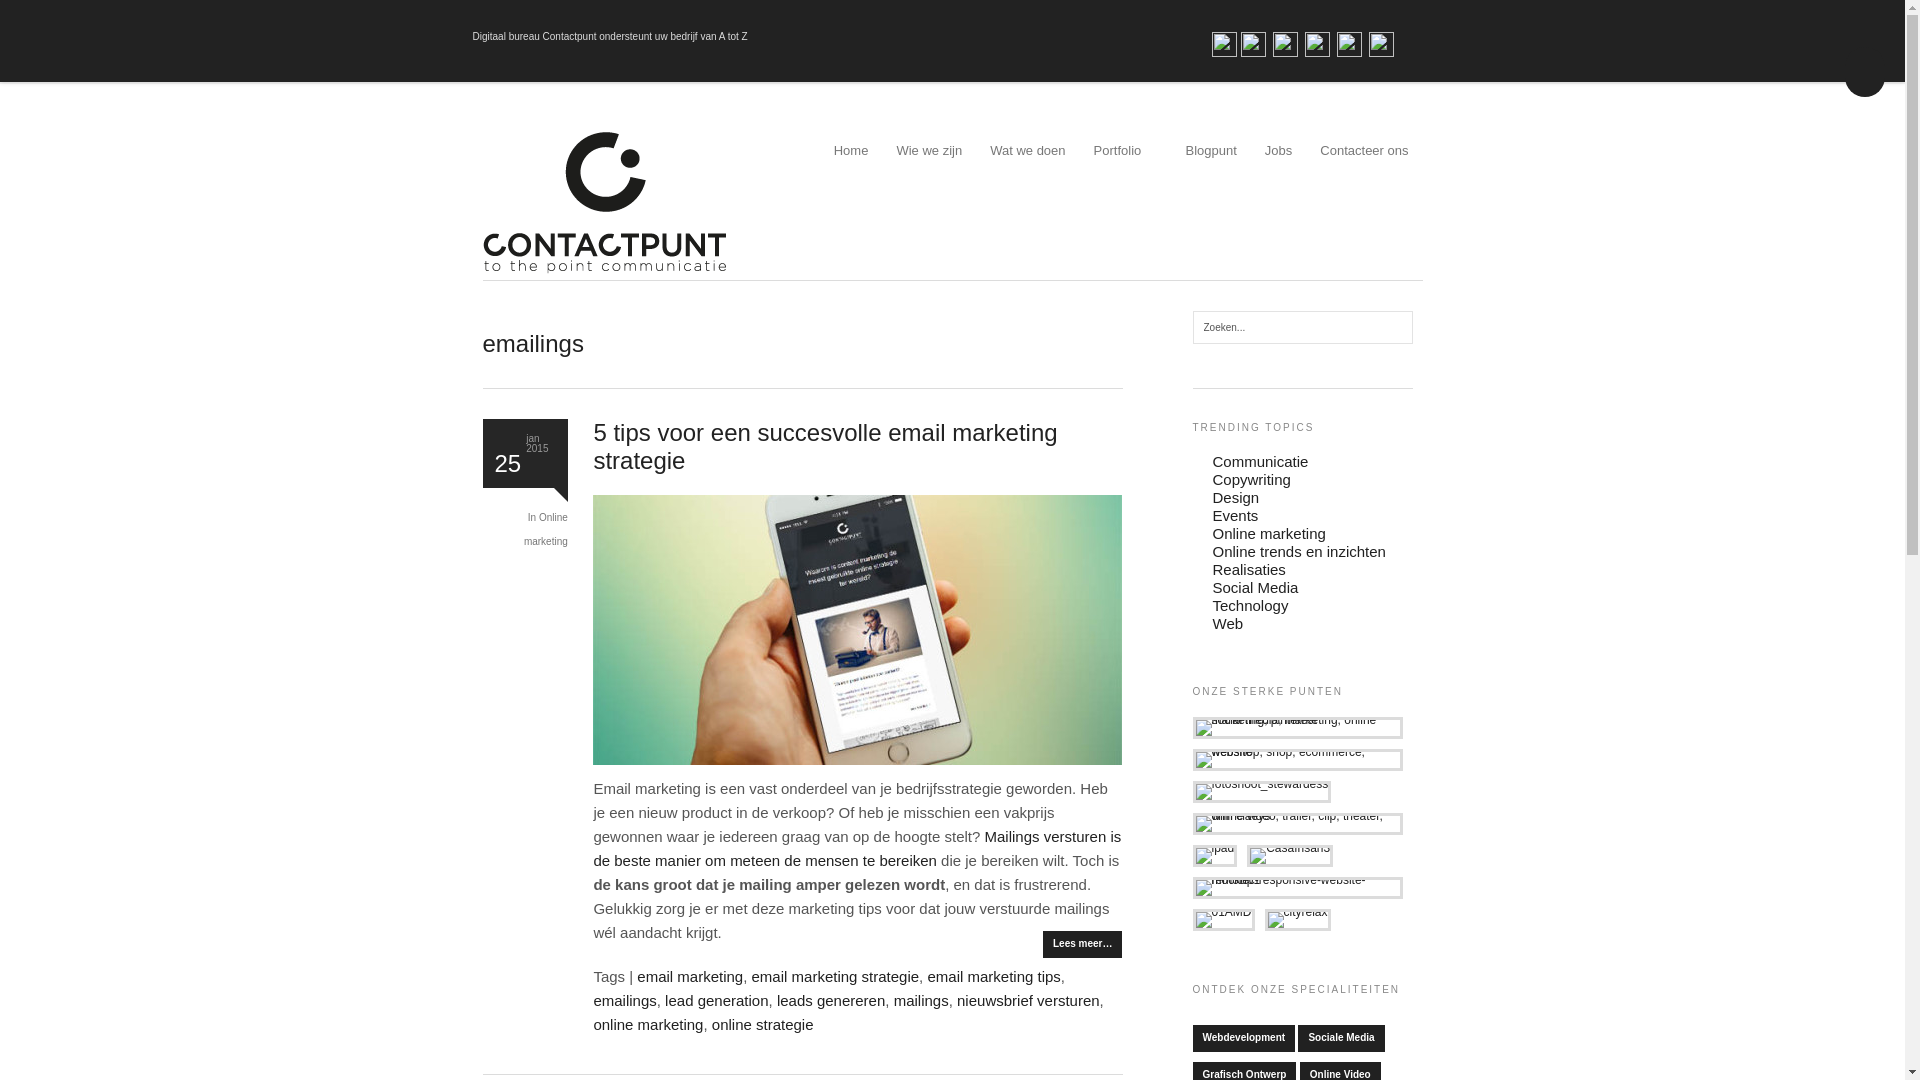  Describe the element at coordinates (994, 976) in the screenshot. I see `email marketing tips` at that location.